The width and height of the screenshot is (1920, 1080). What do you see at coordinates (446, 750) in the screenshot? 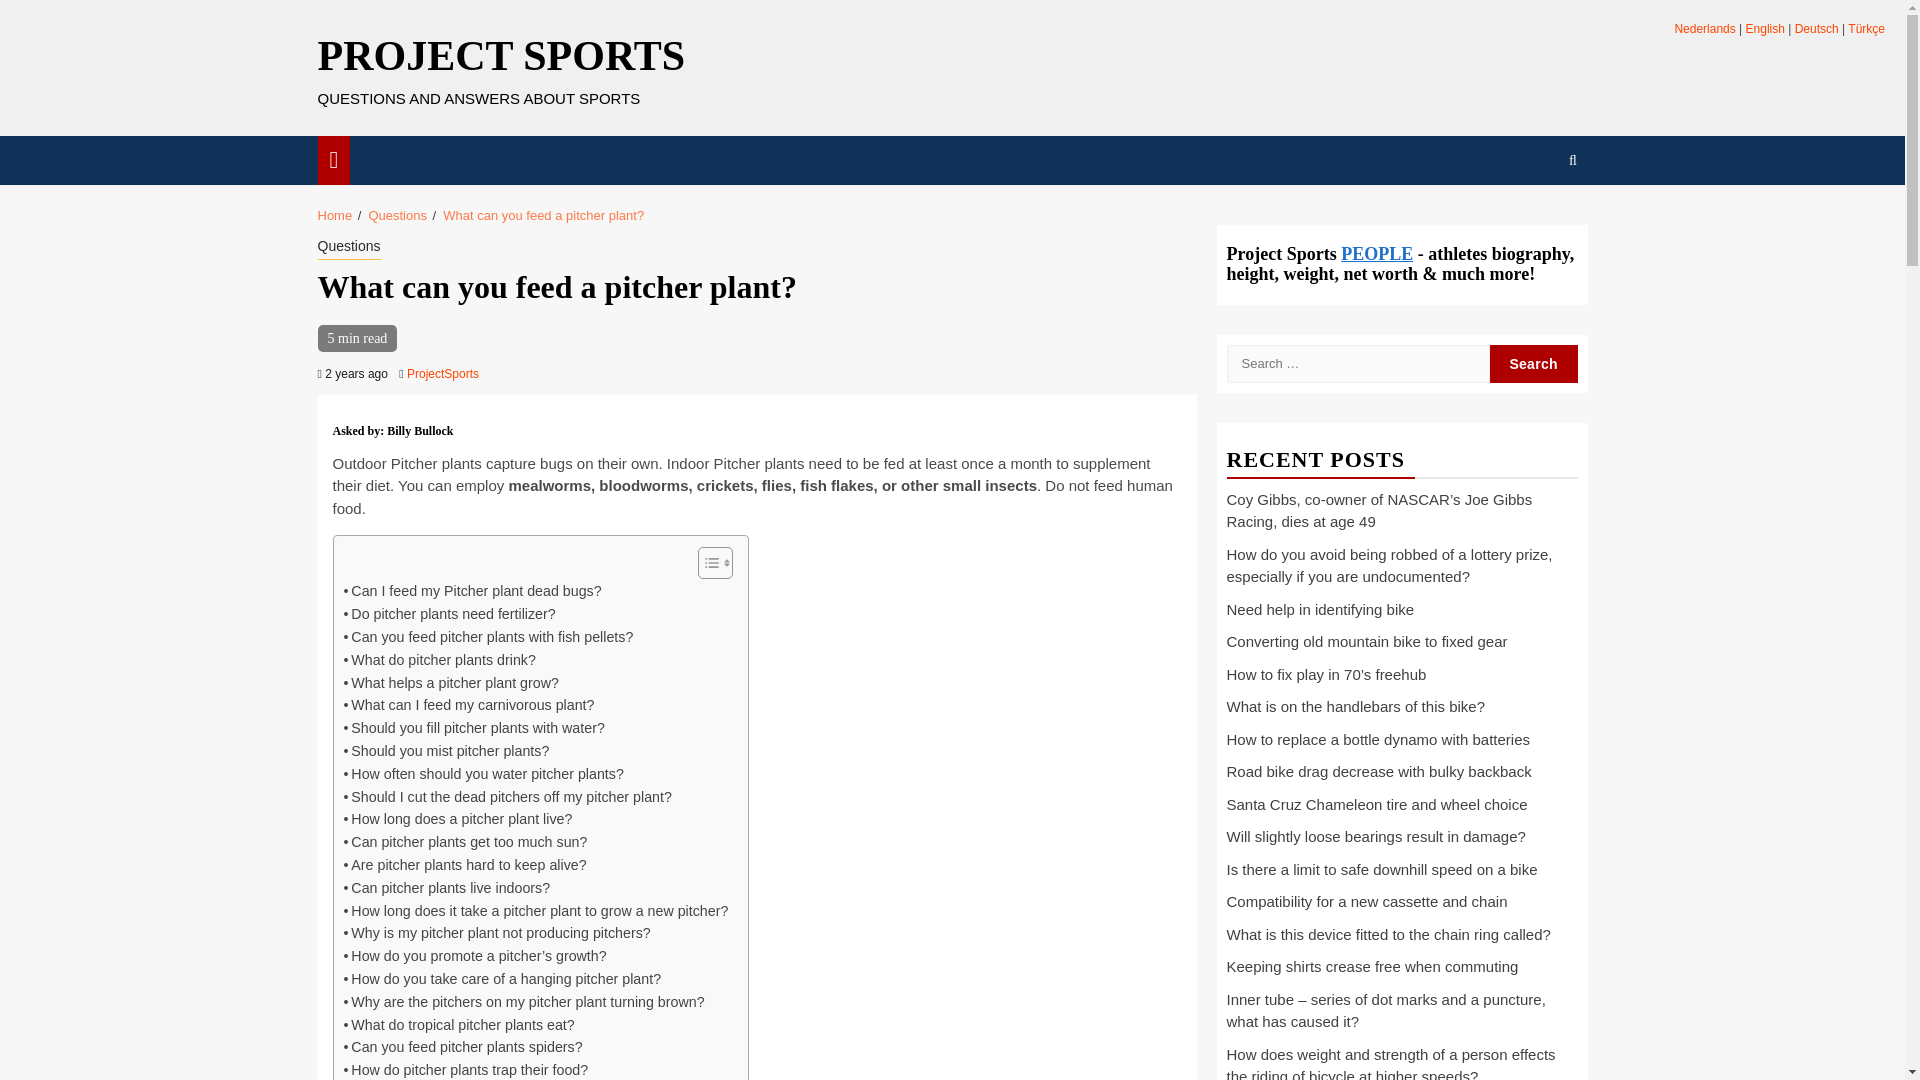
I see `Should you mist pitcher plants?` at bounding box center [446, 750].